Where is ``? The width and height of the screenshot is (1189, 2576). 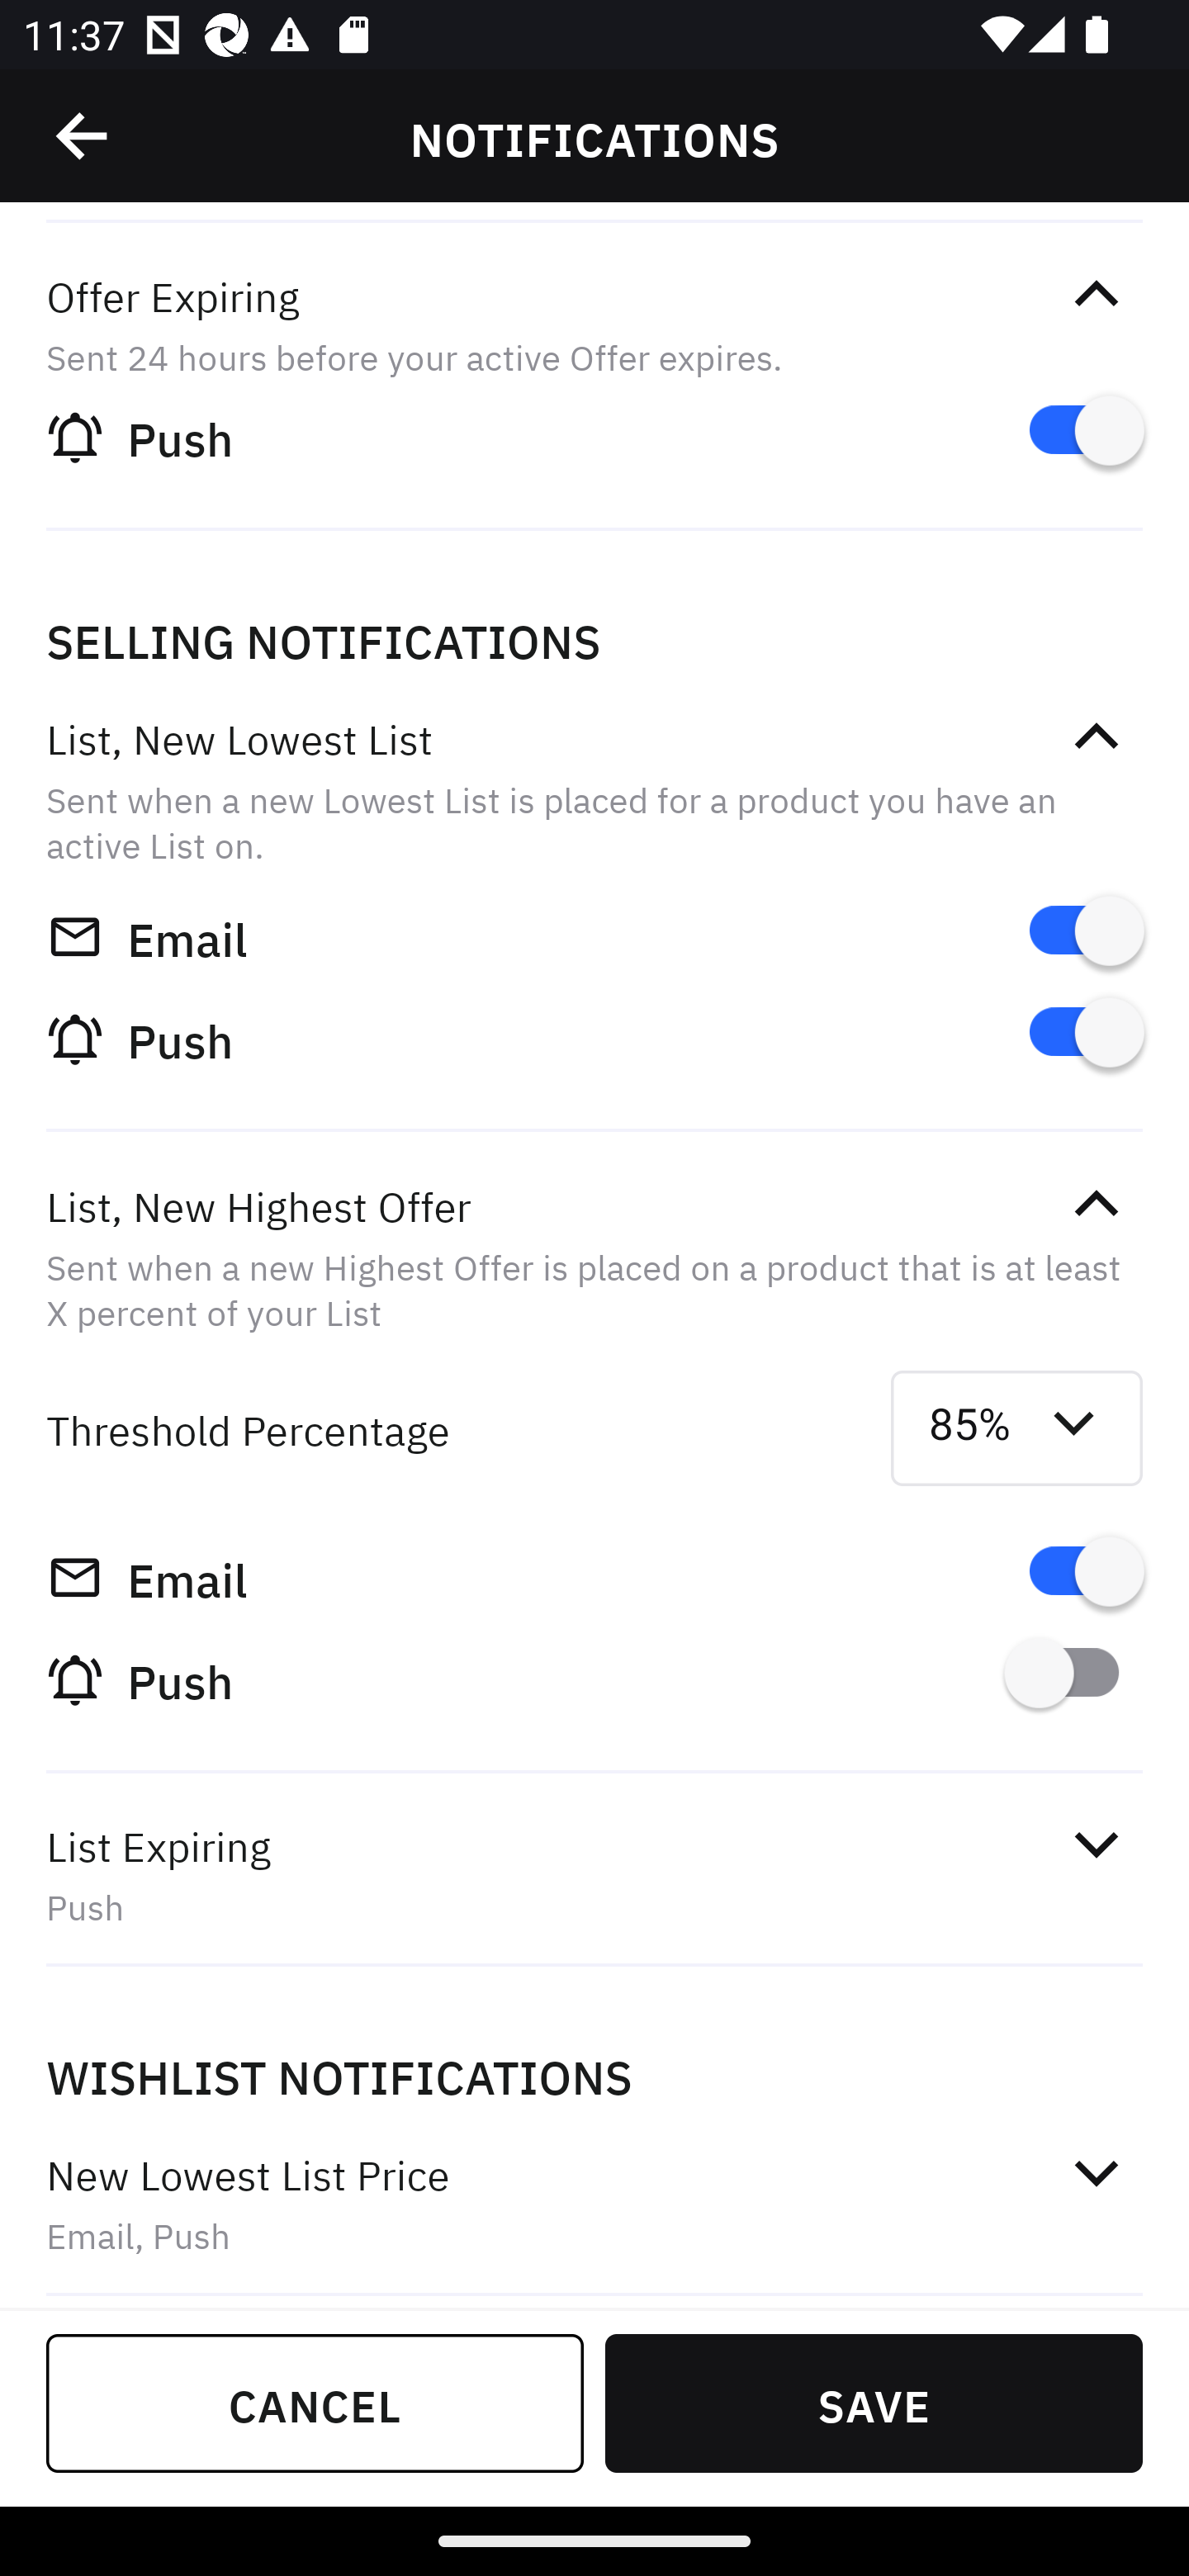  is located at coordinates (1096, 1204).